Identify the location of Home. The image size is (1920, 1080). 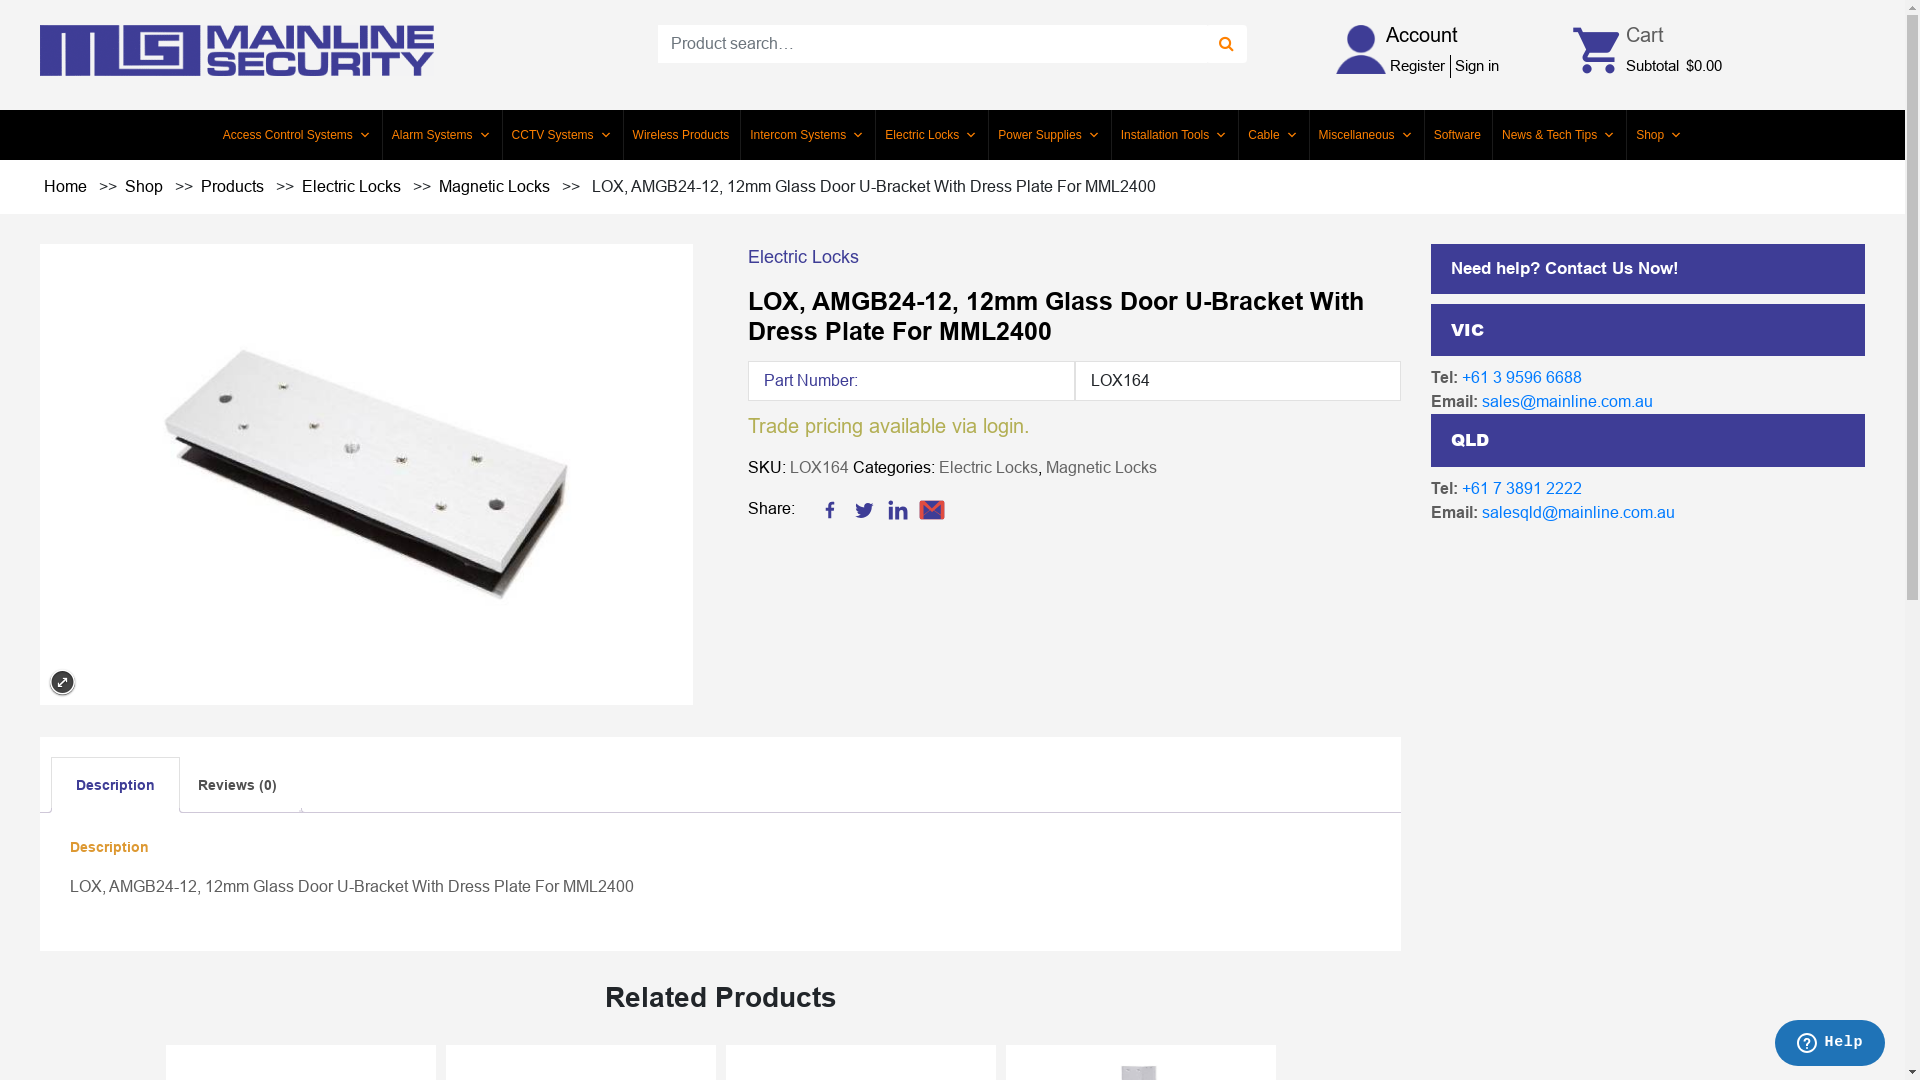
(68, 186).